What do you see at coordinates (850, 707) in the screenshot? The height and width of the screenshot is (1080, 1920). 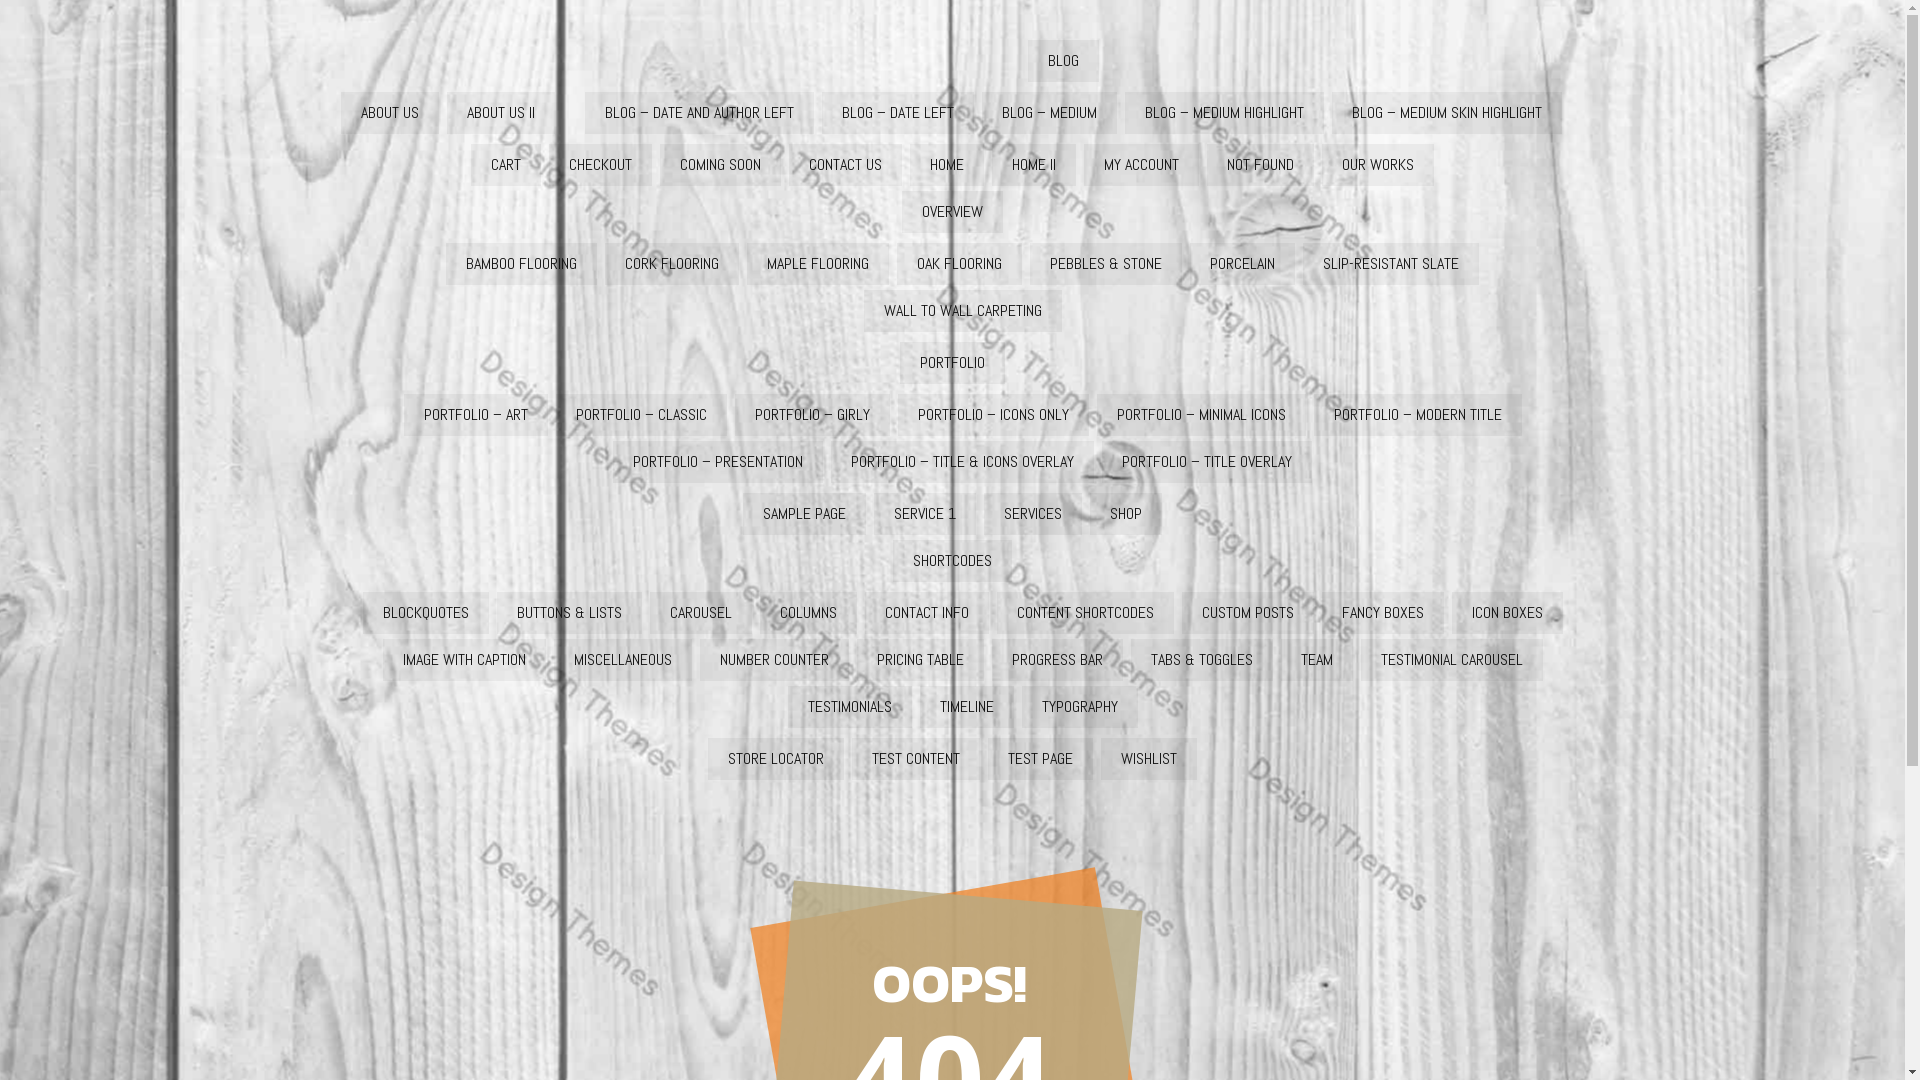 I see `TESTIMONIALS` at bounding box center [850, 707].